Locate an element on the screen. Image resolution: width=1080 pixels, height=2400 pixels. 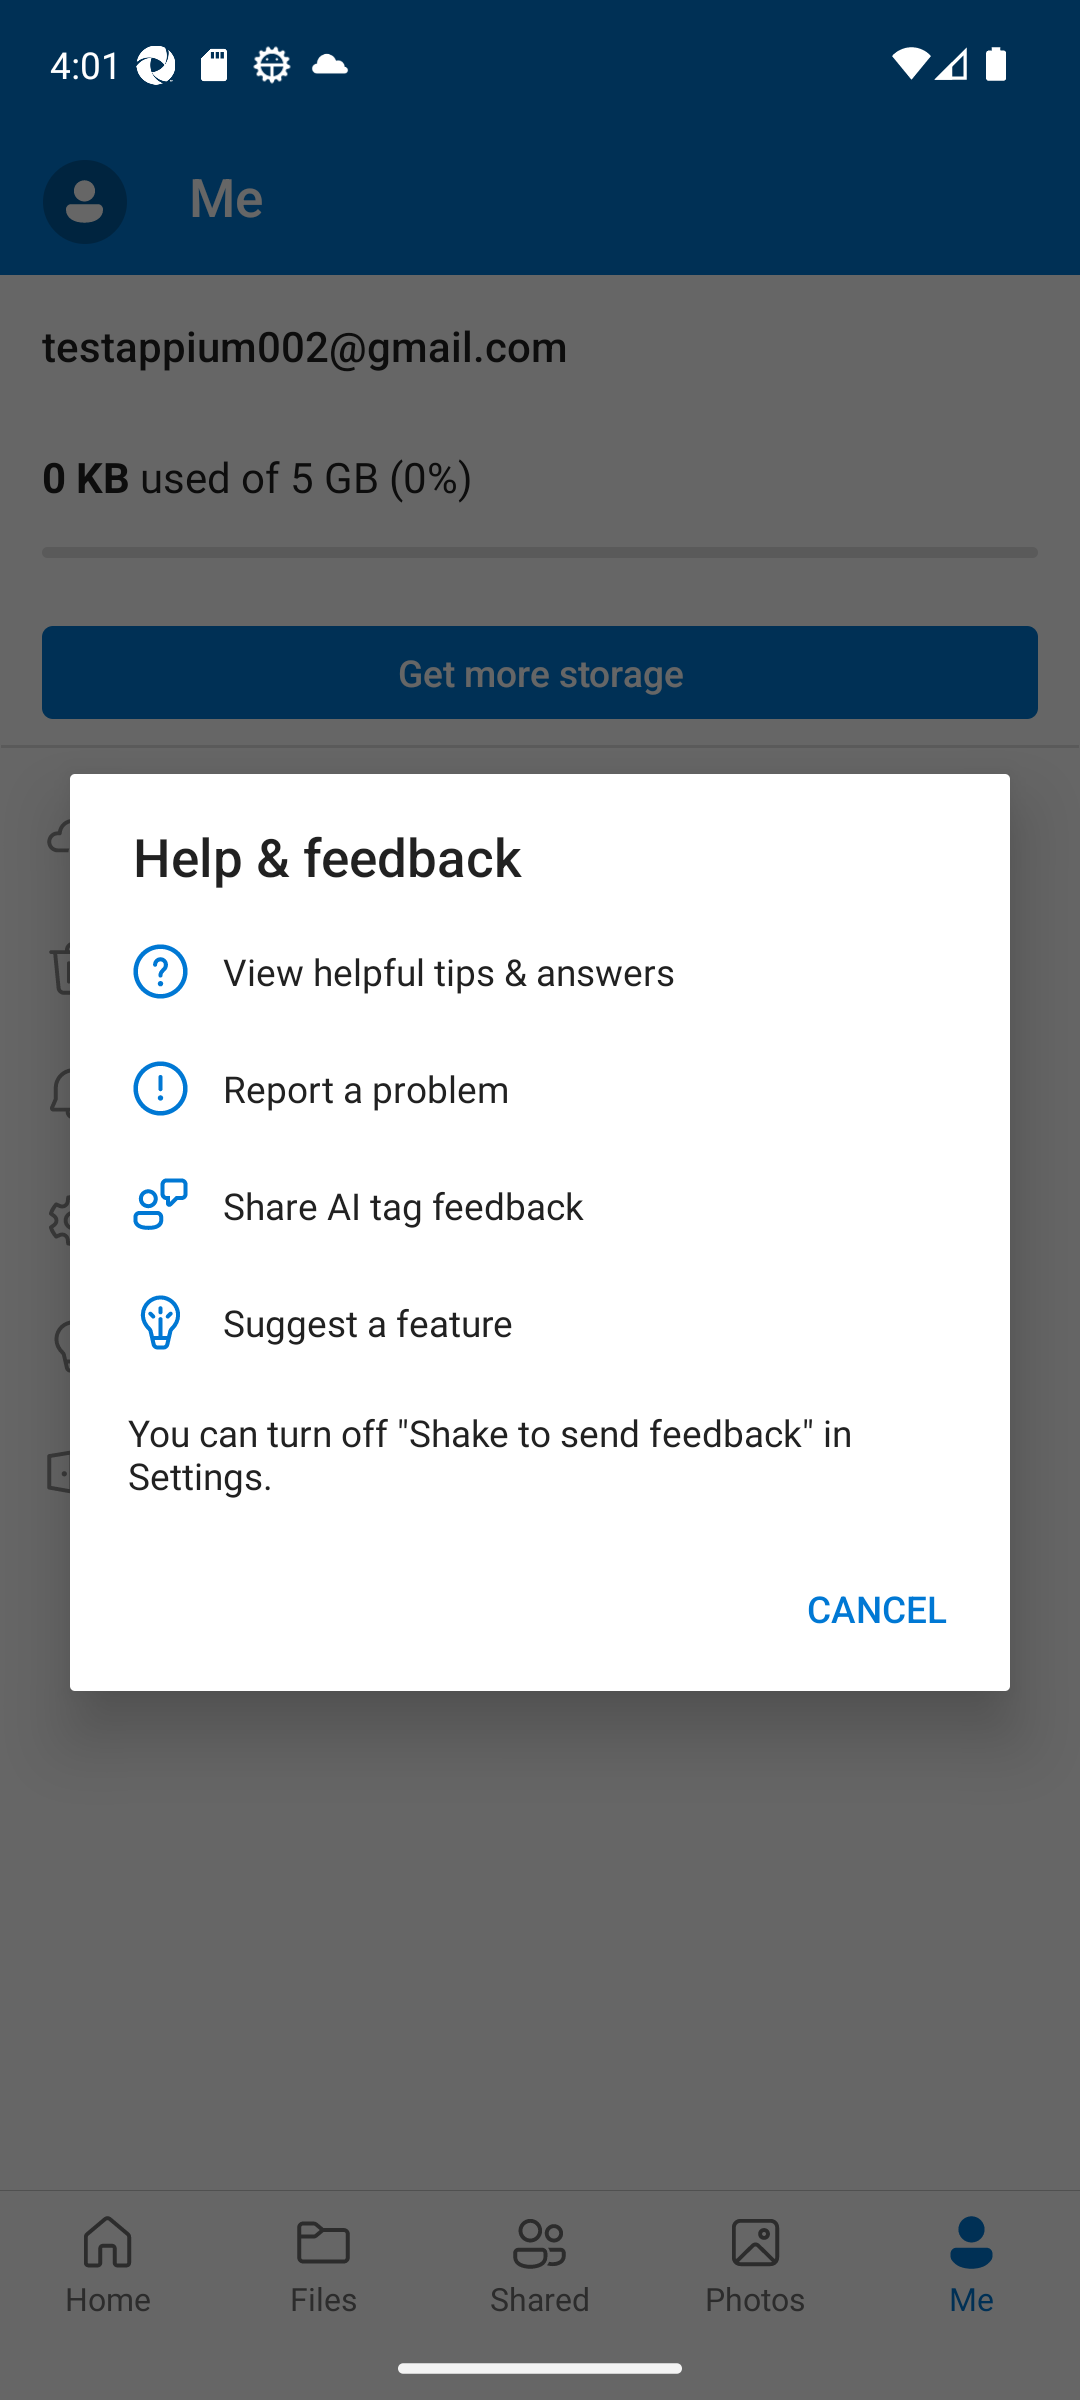
Suggest a feature is located at coordinates (540, 1322).